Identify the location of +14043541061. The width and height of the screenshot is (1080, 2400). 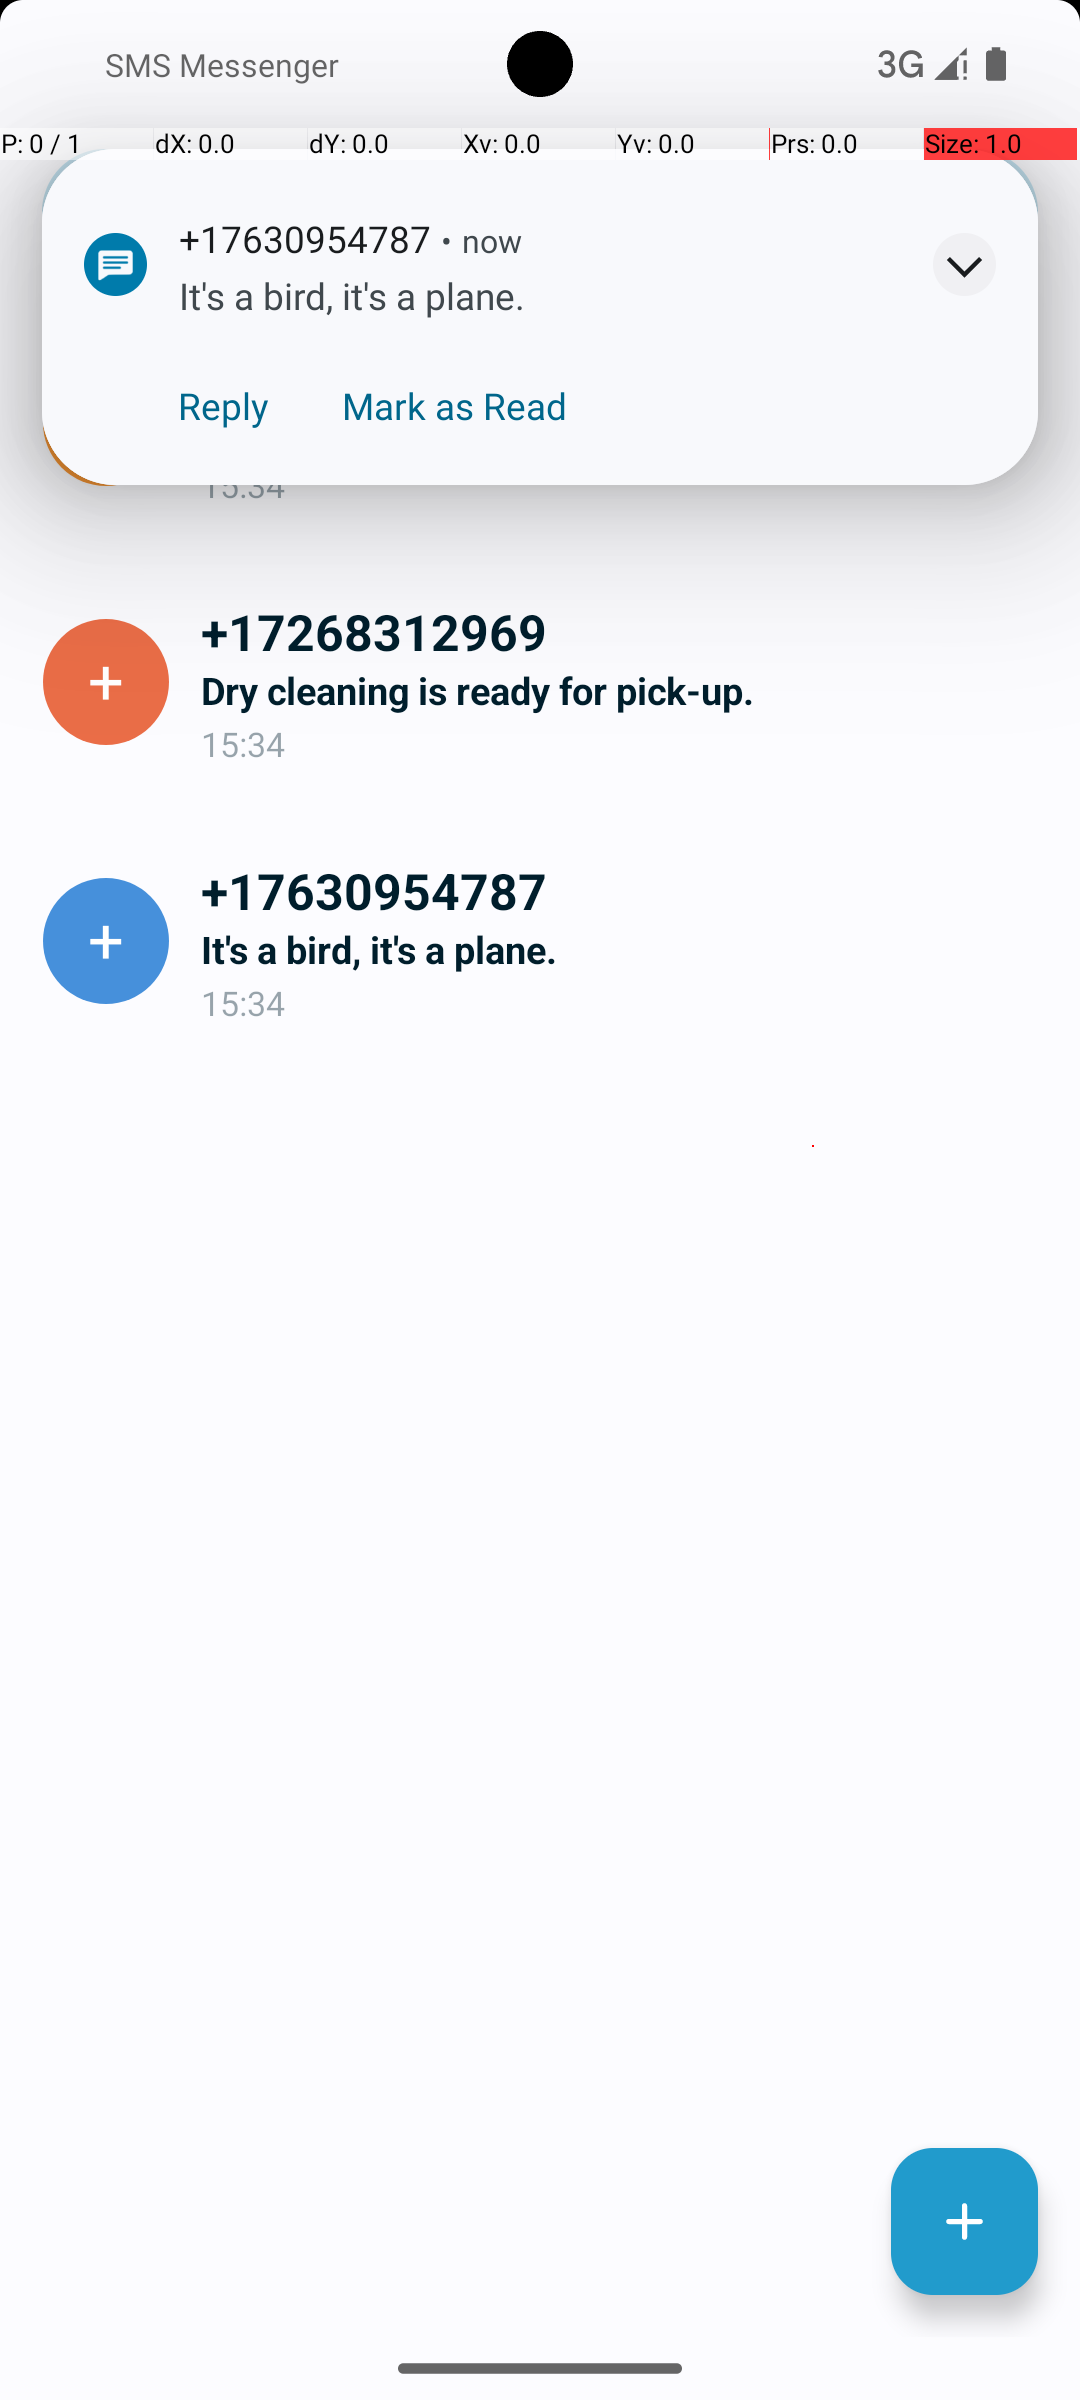
(624, 372).